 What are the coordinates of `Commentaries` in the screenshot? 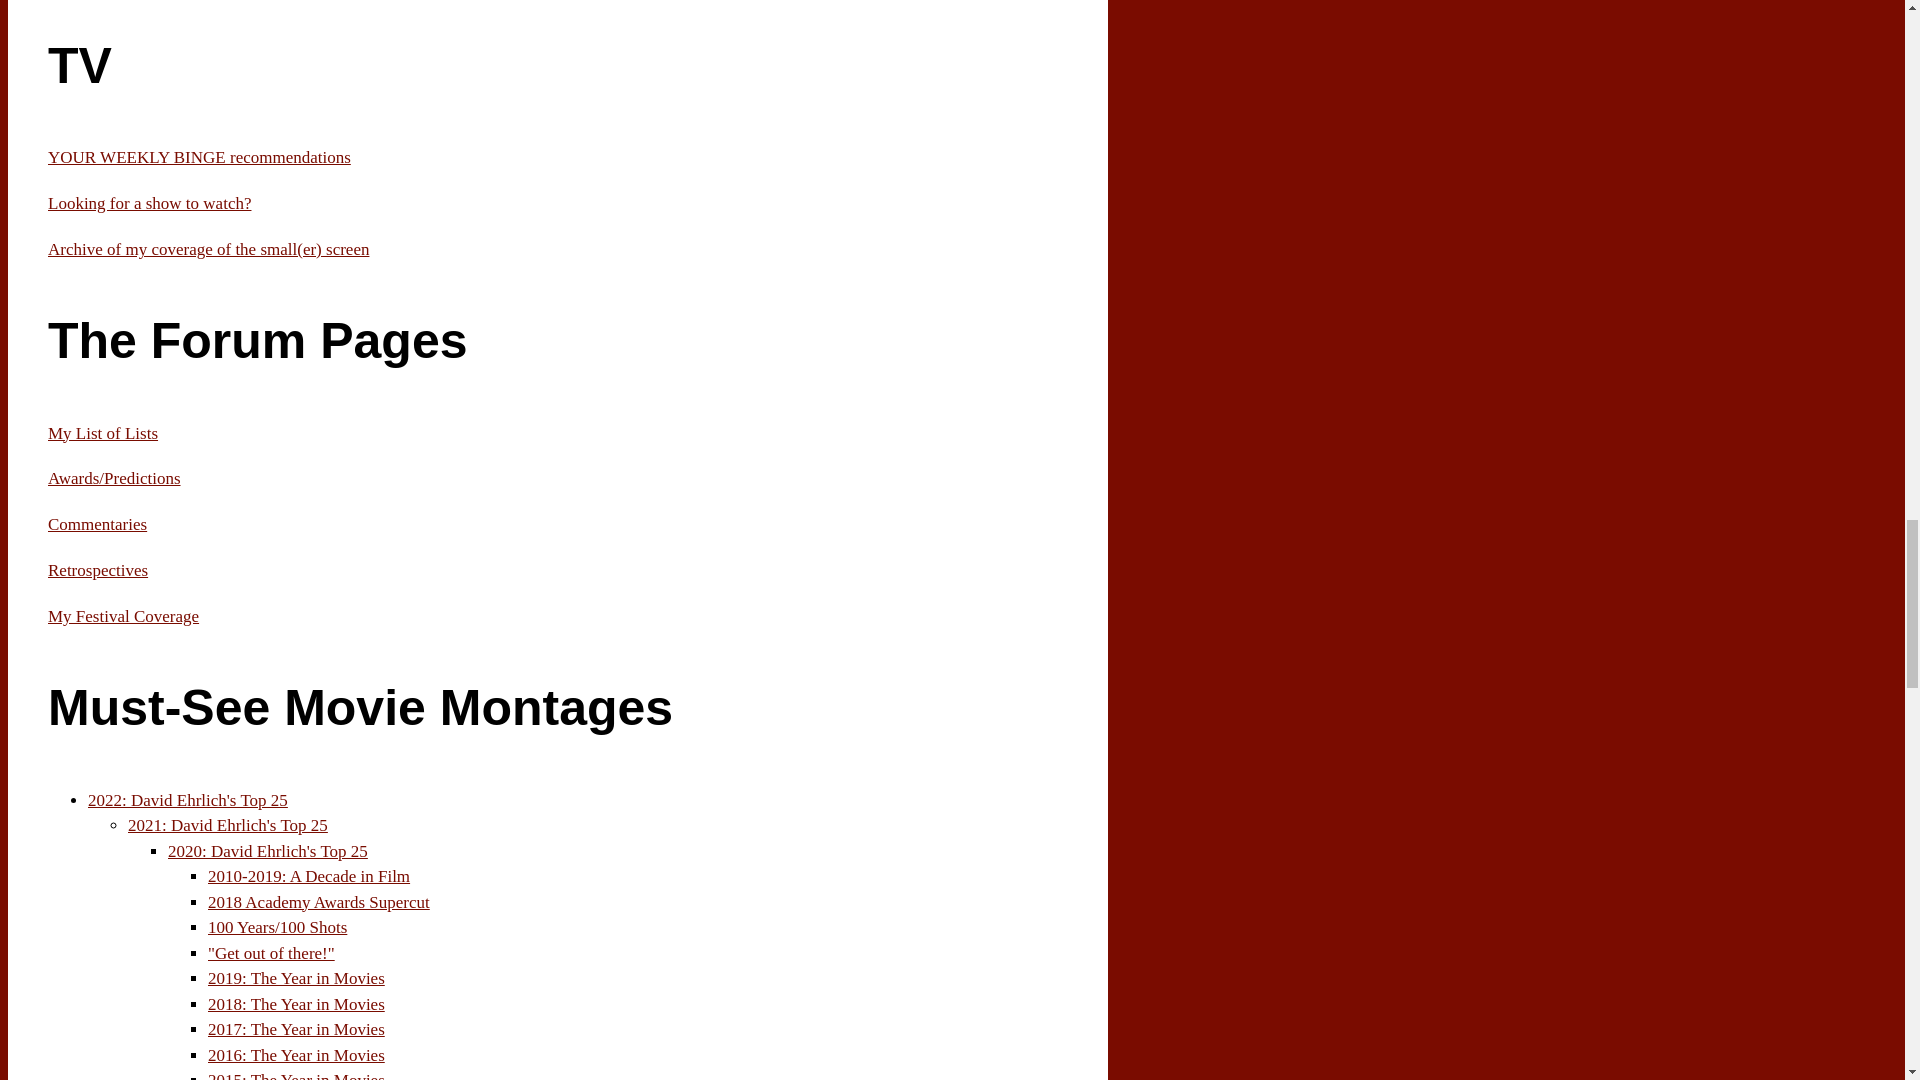 It's located at (98, 524).